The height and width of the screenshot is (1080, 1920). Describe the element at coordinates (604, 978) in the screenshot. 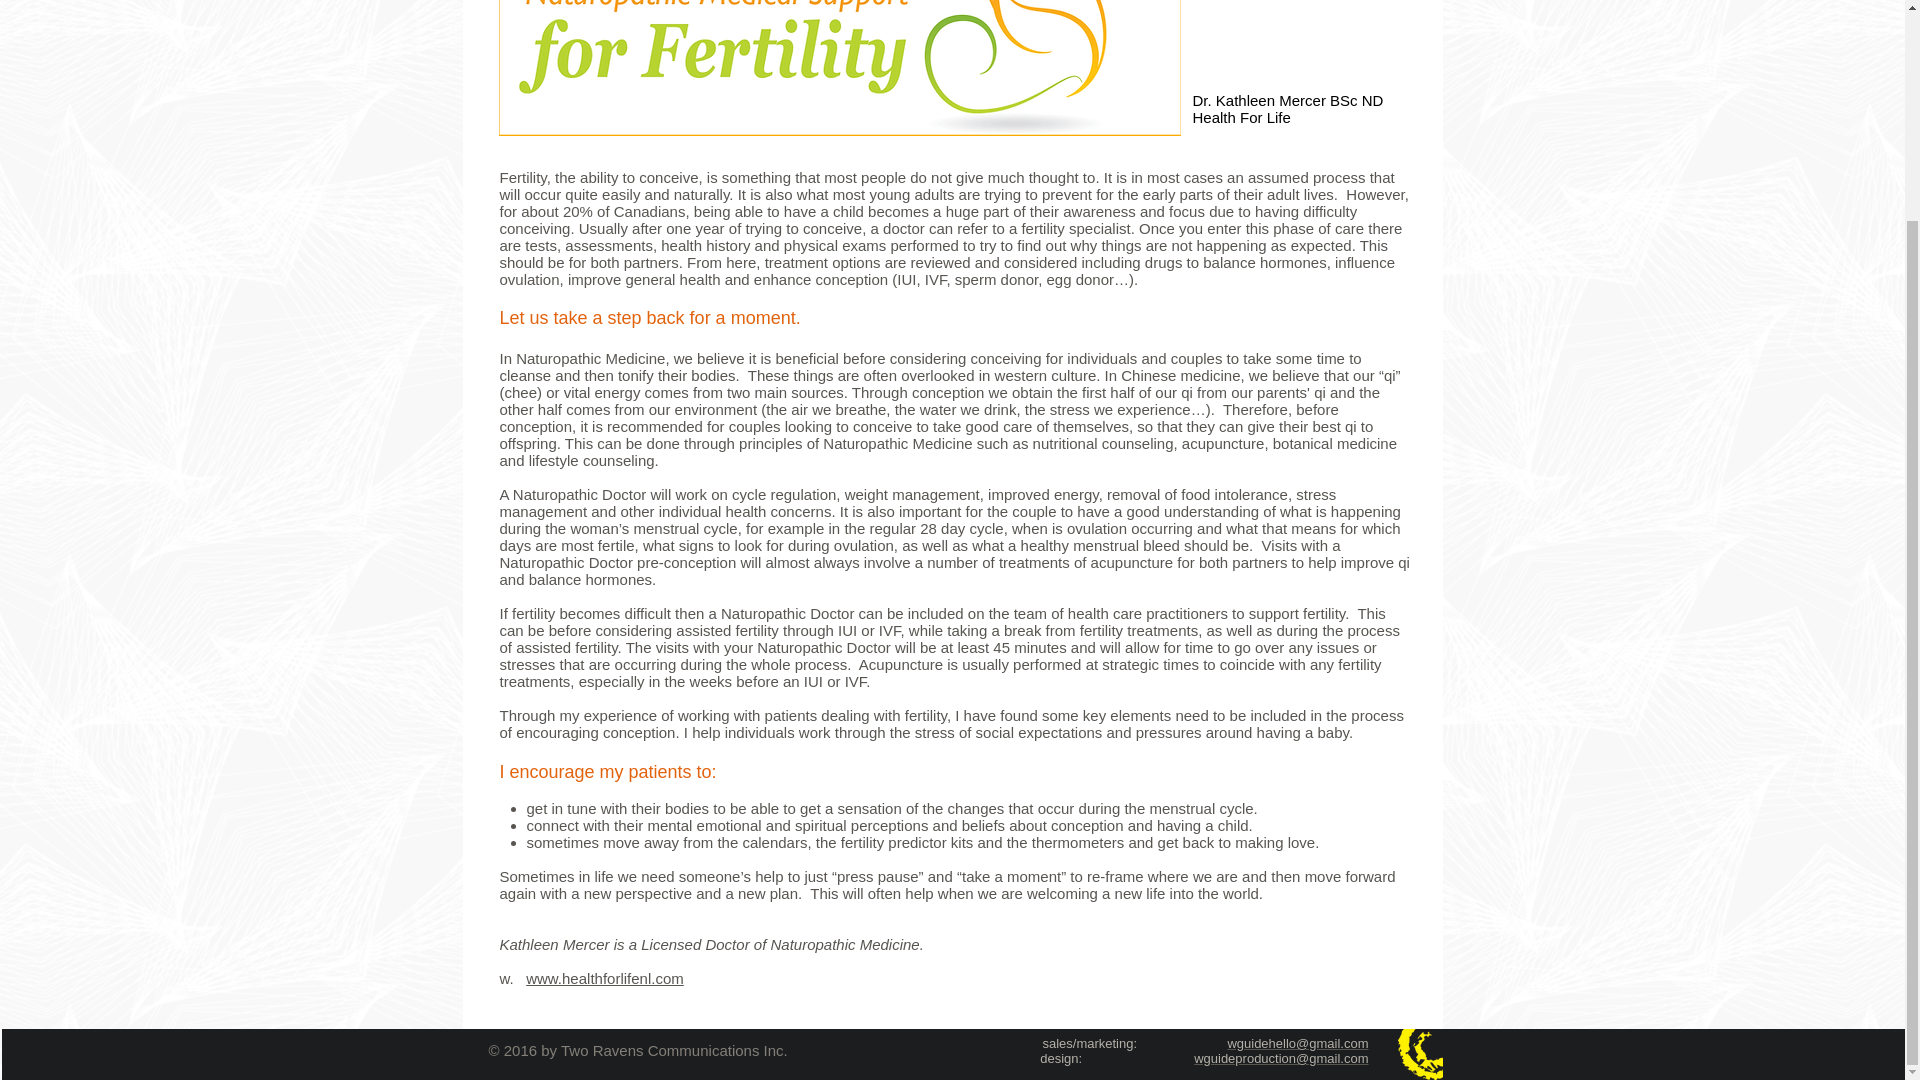

I see `www.healthforlifenl.com` at that location.